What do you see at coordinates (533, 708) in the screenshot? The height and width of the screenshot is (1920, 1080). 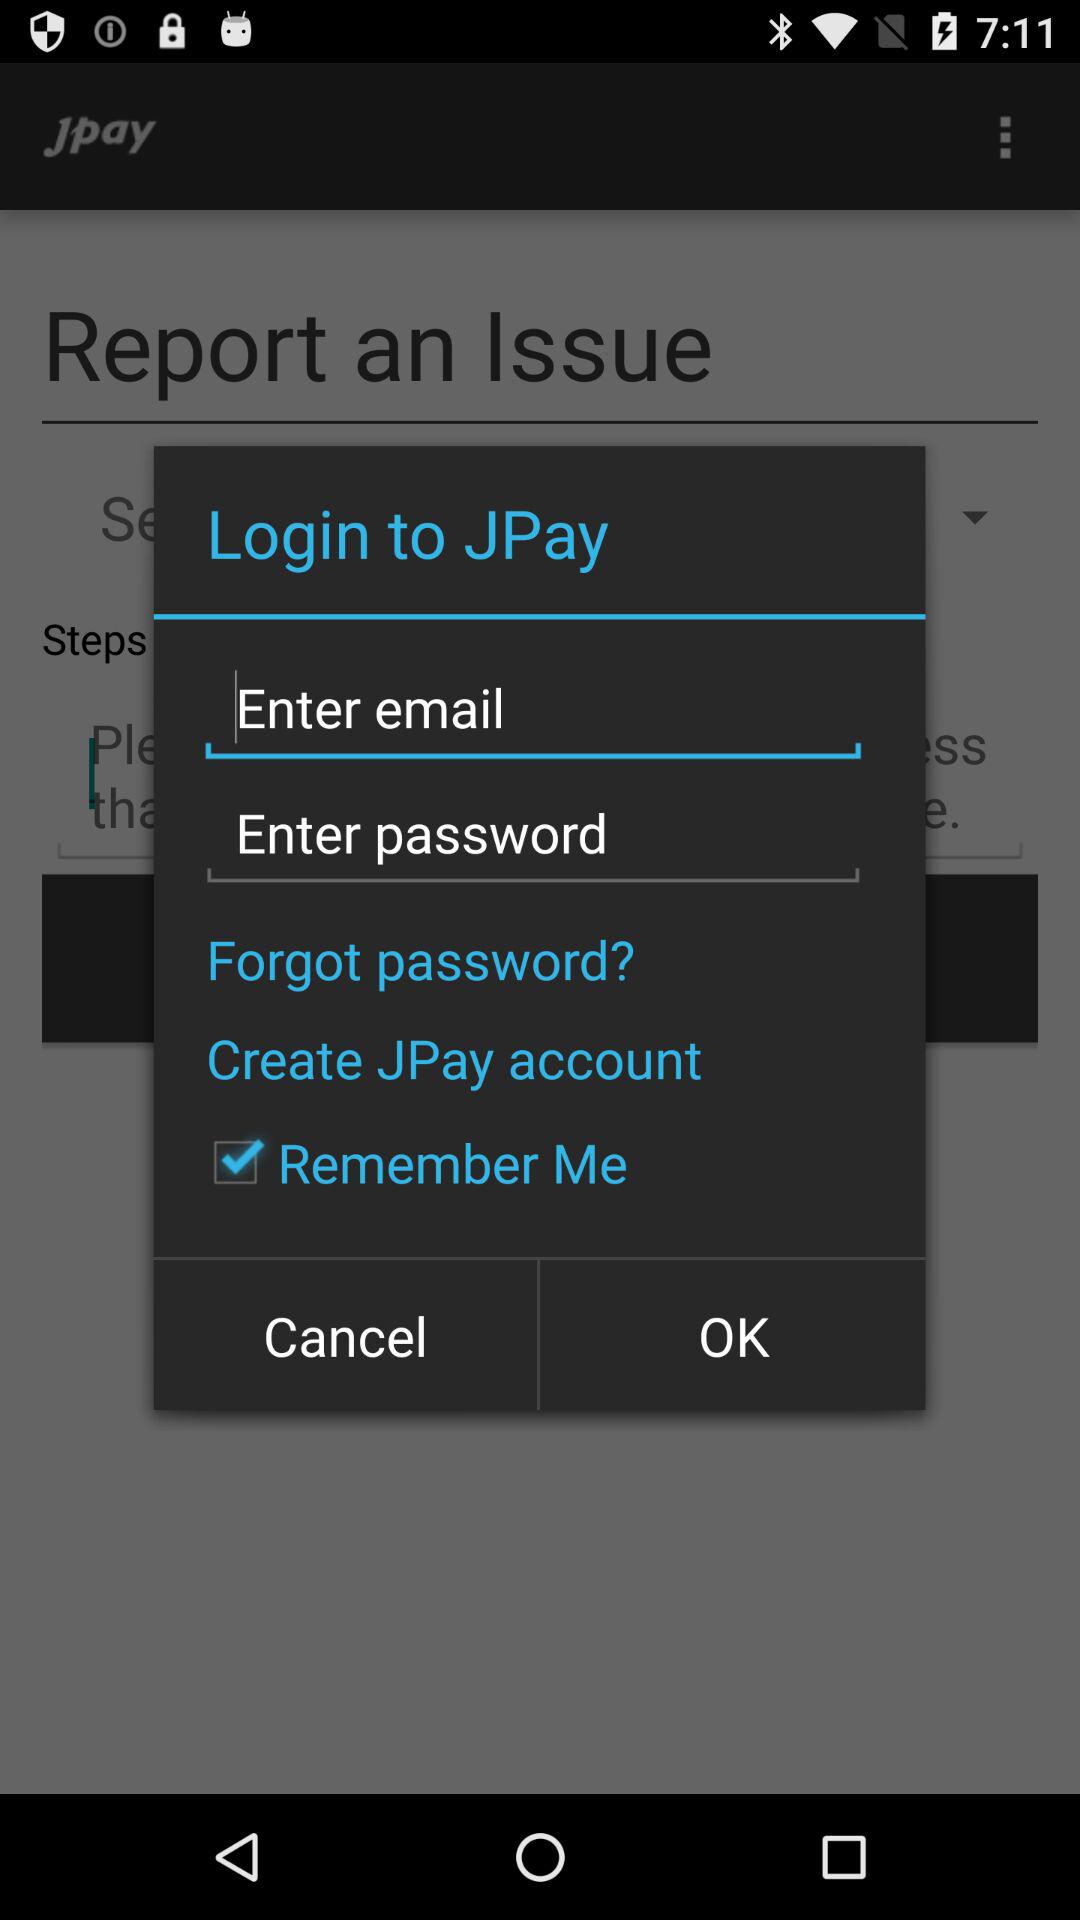 I see `type your email` at bounding box center [533, 708].